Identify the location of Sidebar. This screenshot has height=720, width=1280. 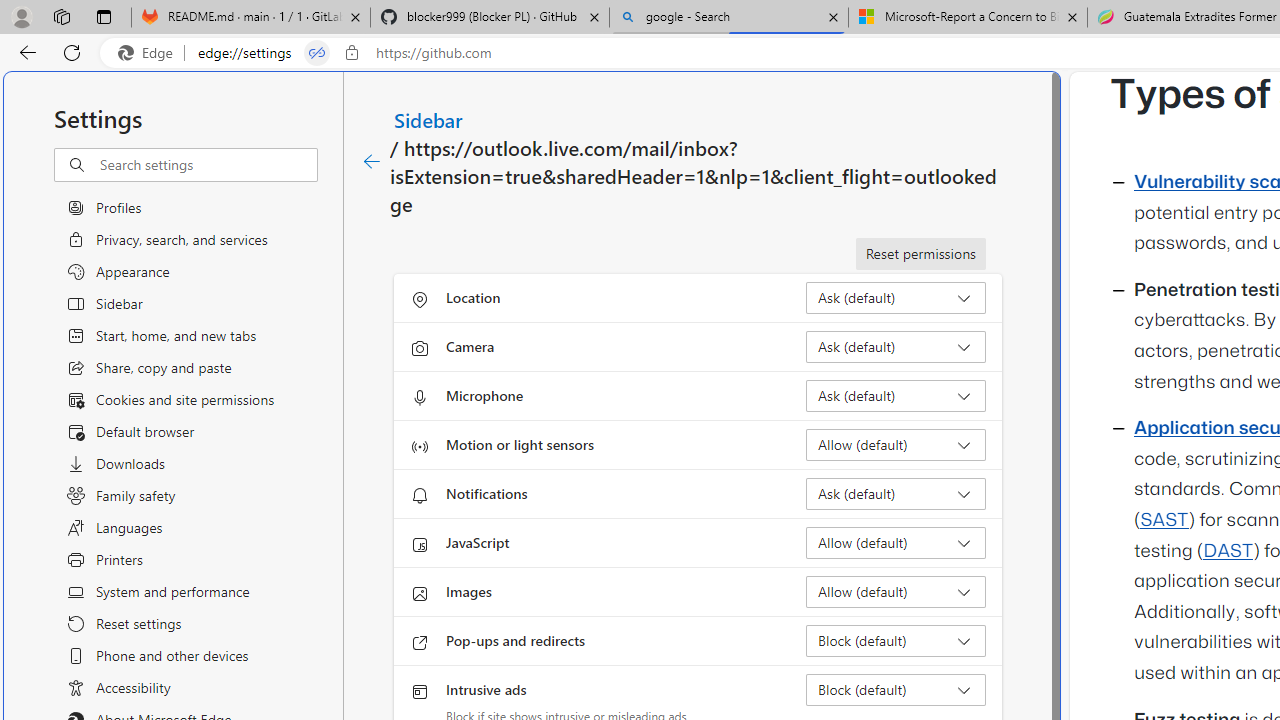
(429, 119).